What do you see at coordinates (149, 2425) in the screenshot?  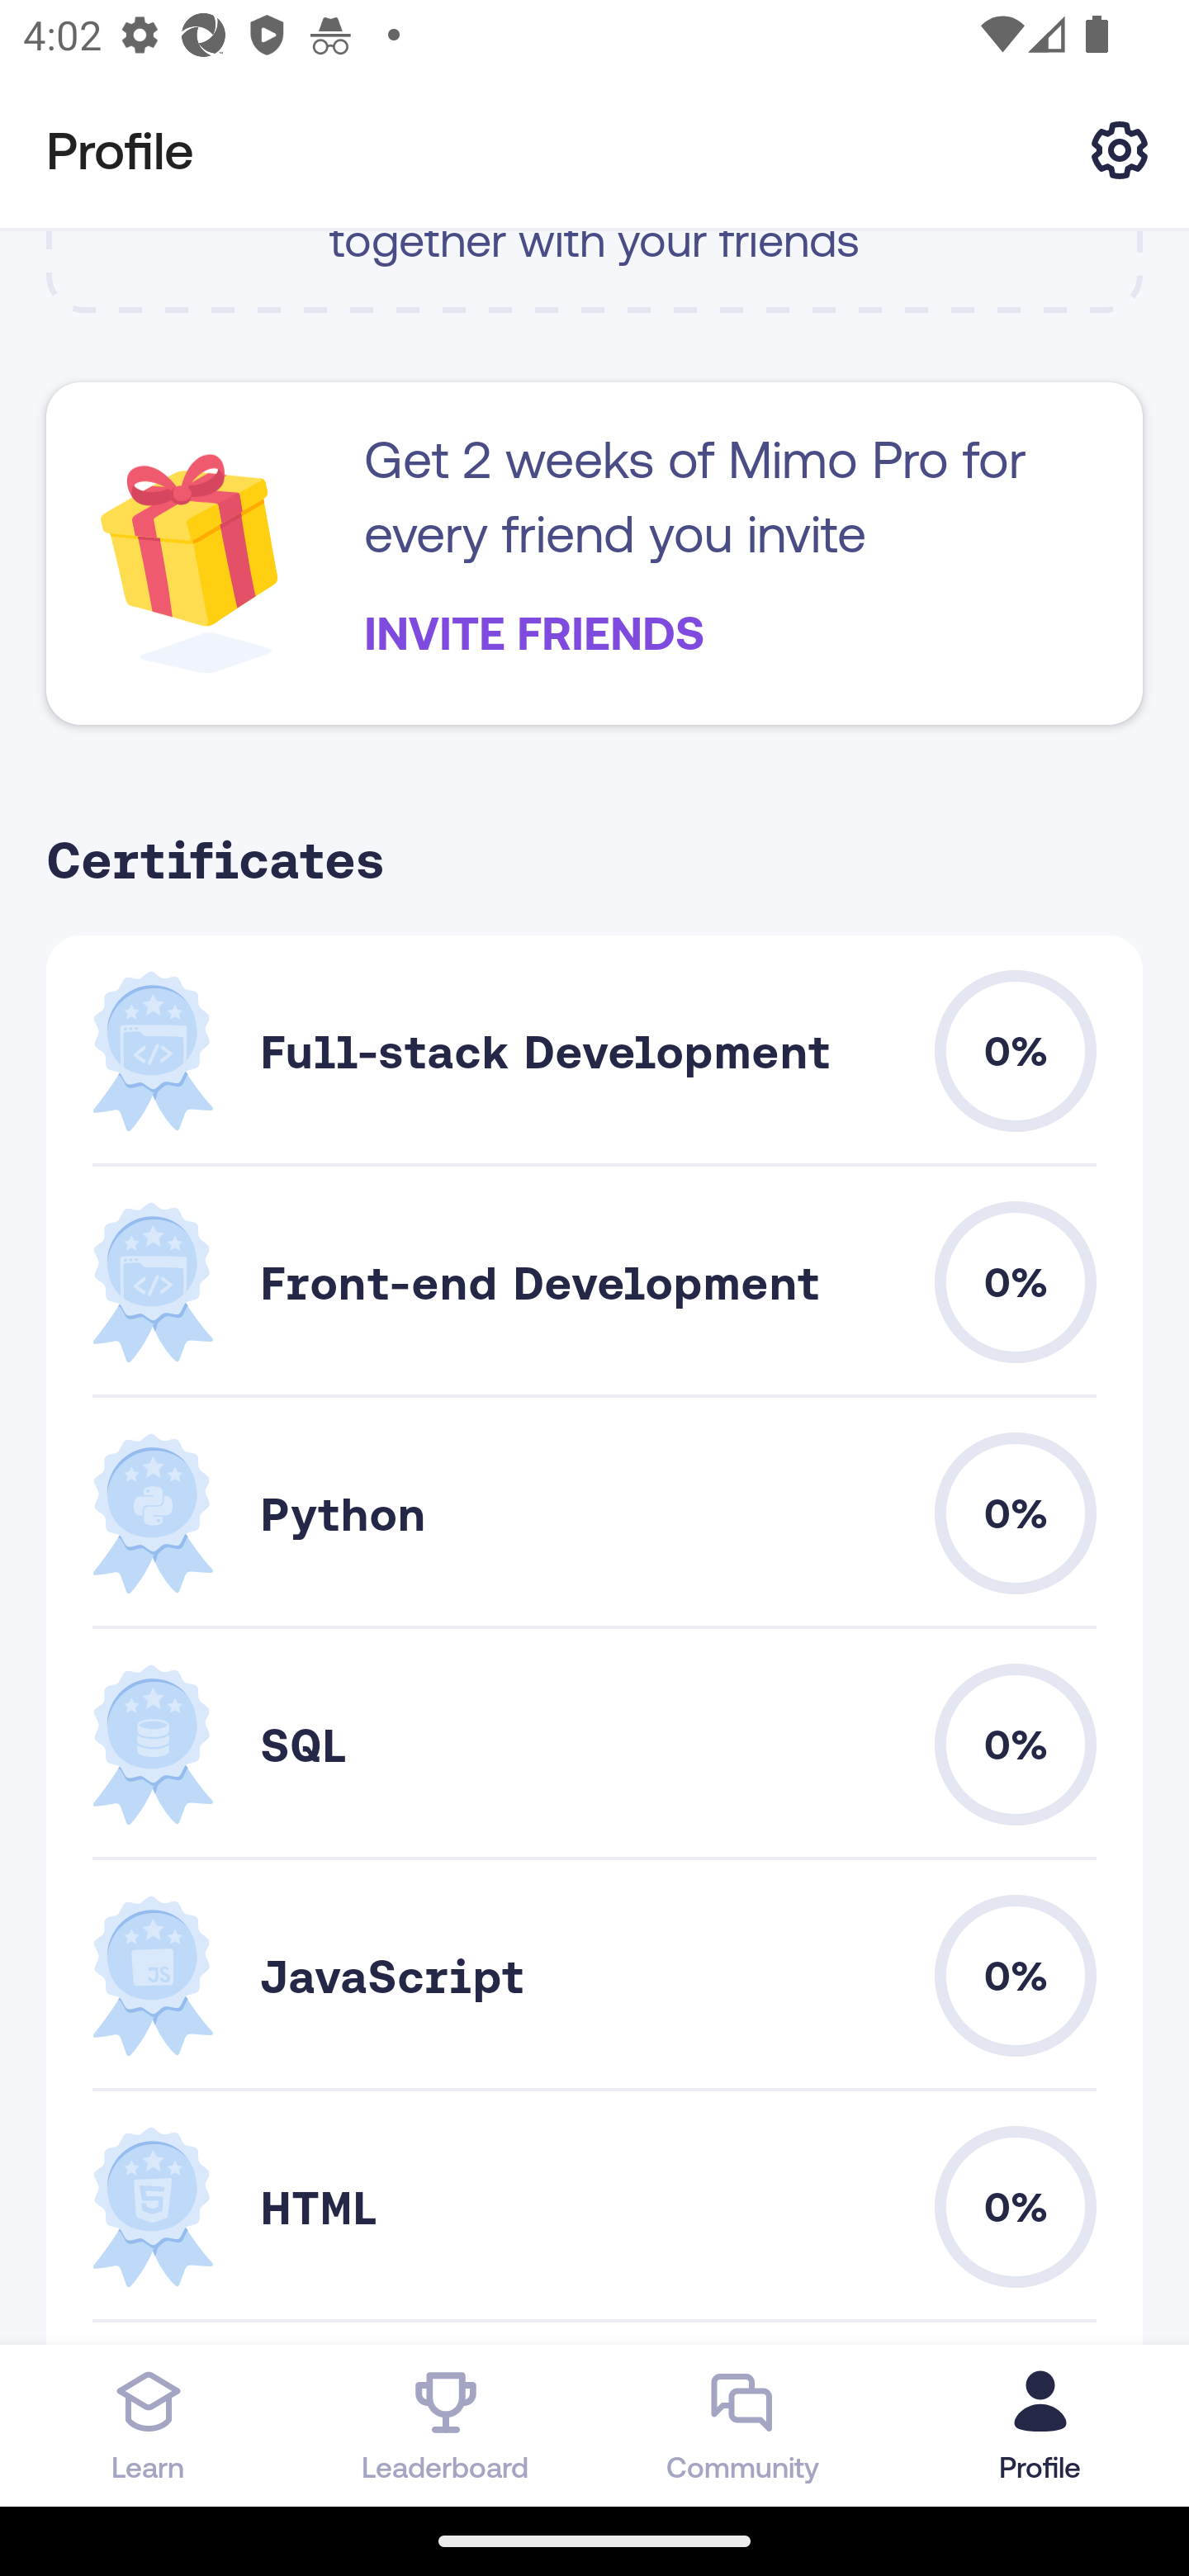 I see `Learn` at bounding box center [149, 2425].